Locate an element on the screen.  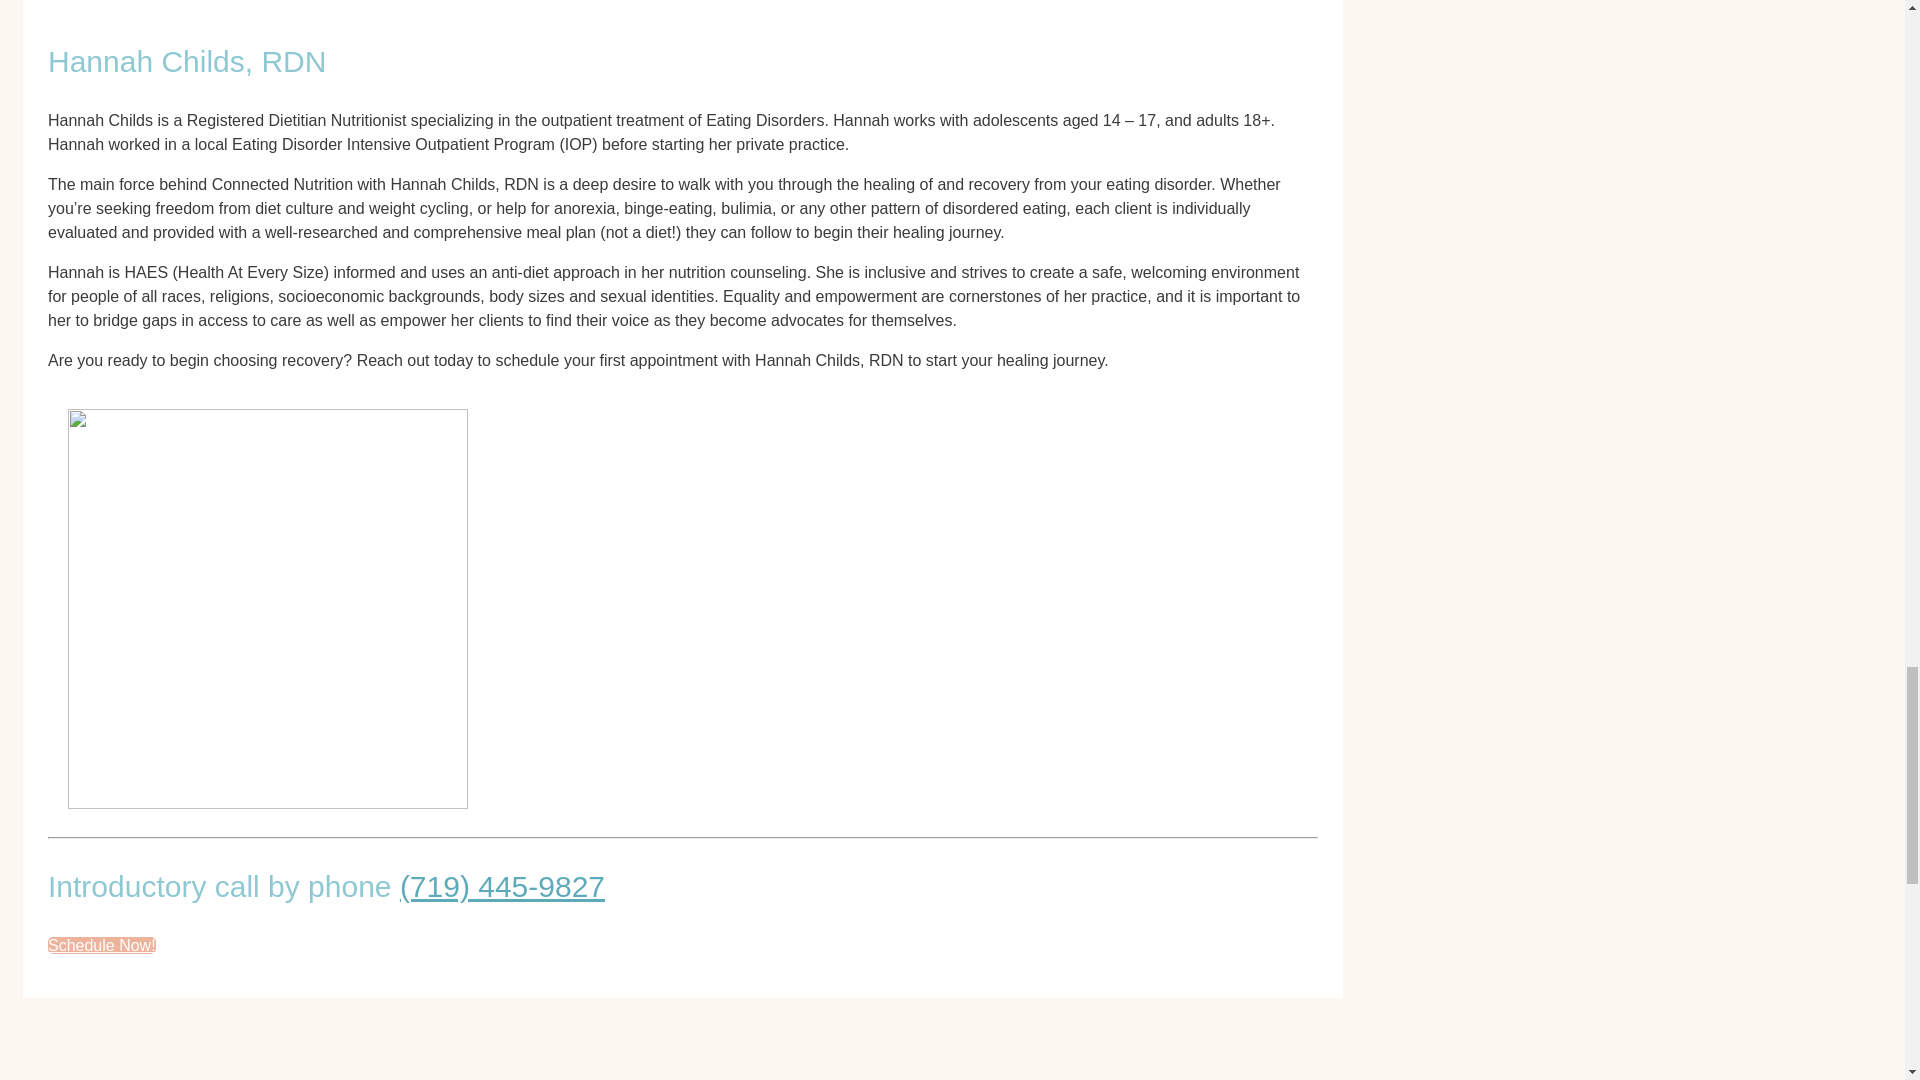
Schedule Now! is located at coordinates (102, 945).